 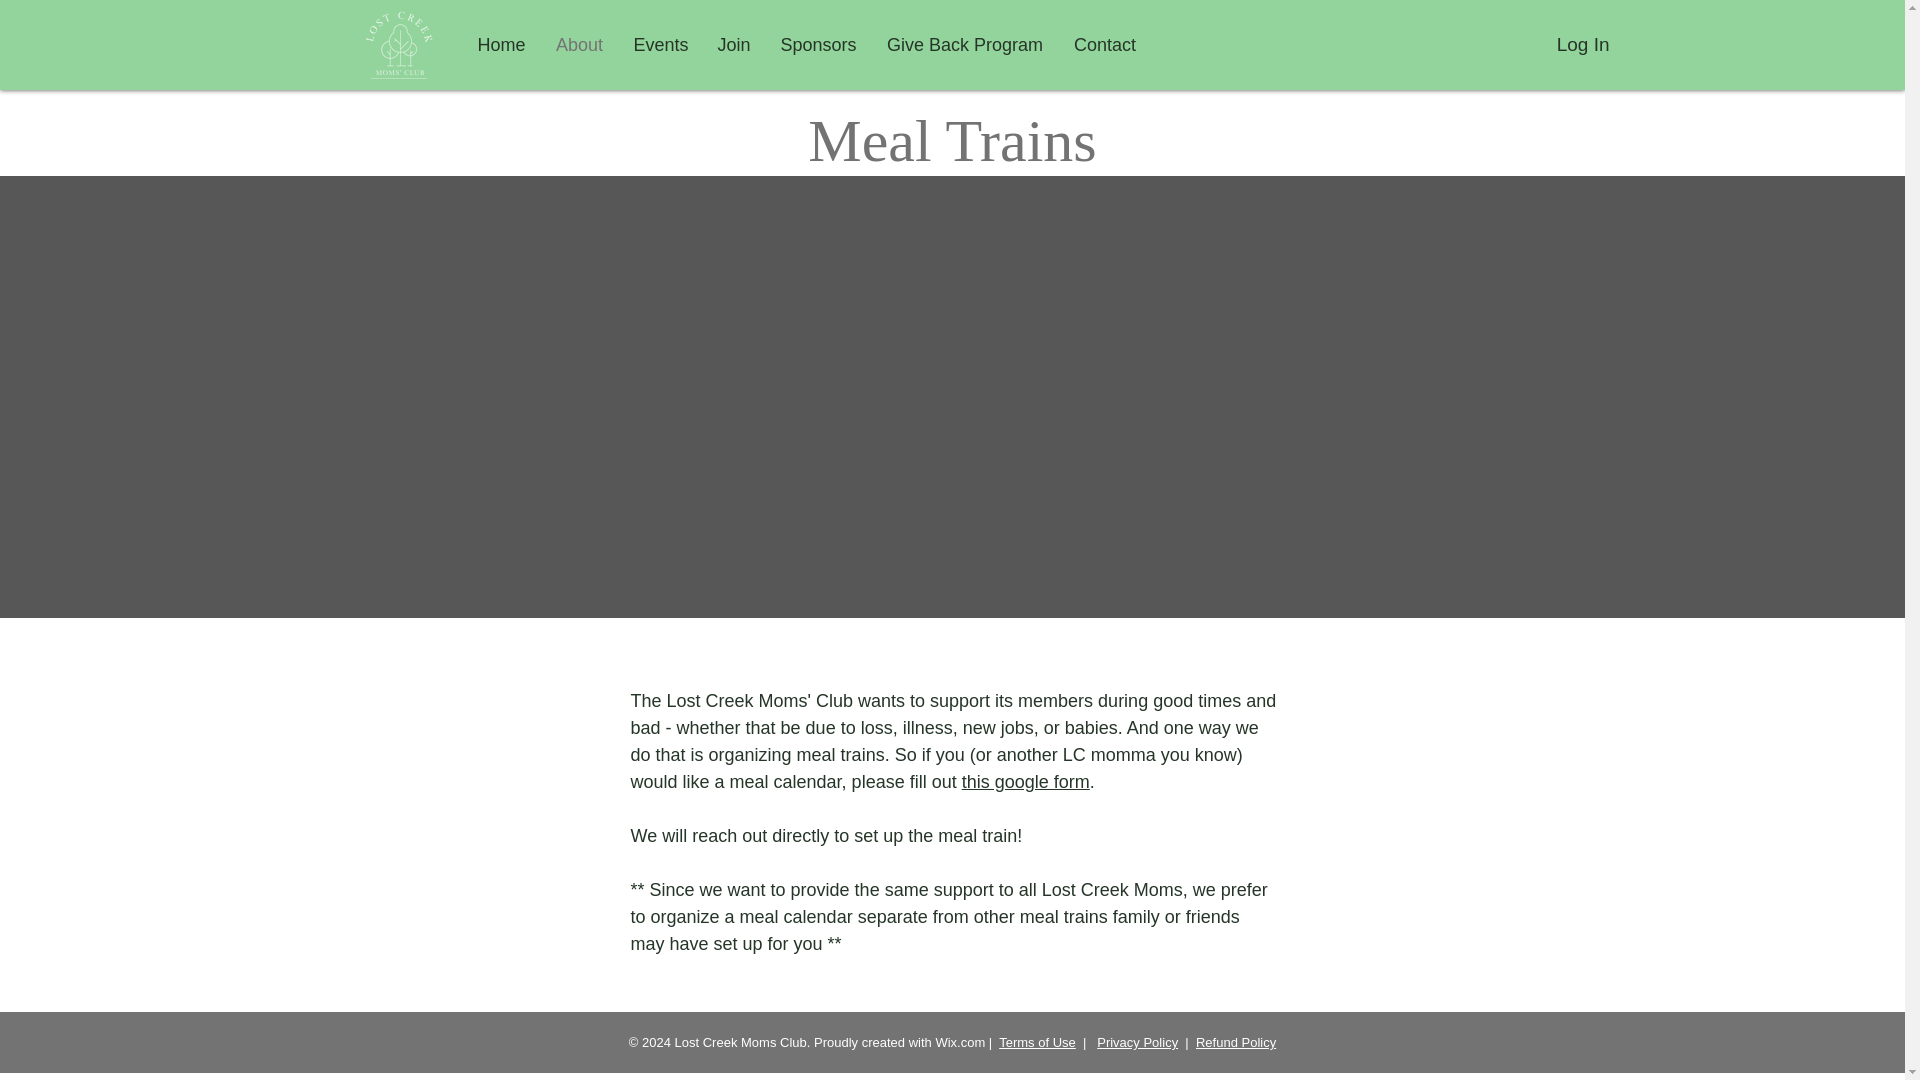 What do you see at coordinates (1584, 44) in the screenshot?
I see `Log In` at bounding box center [1584, 44].